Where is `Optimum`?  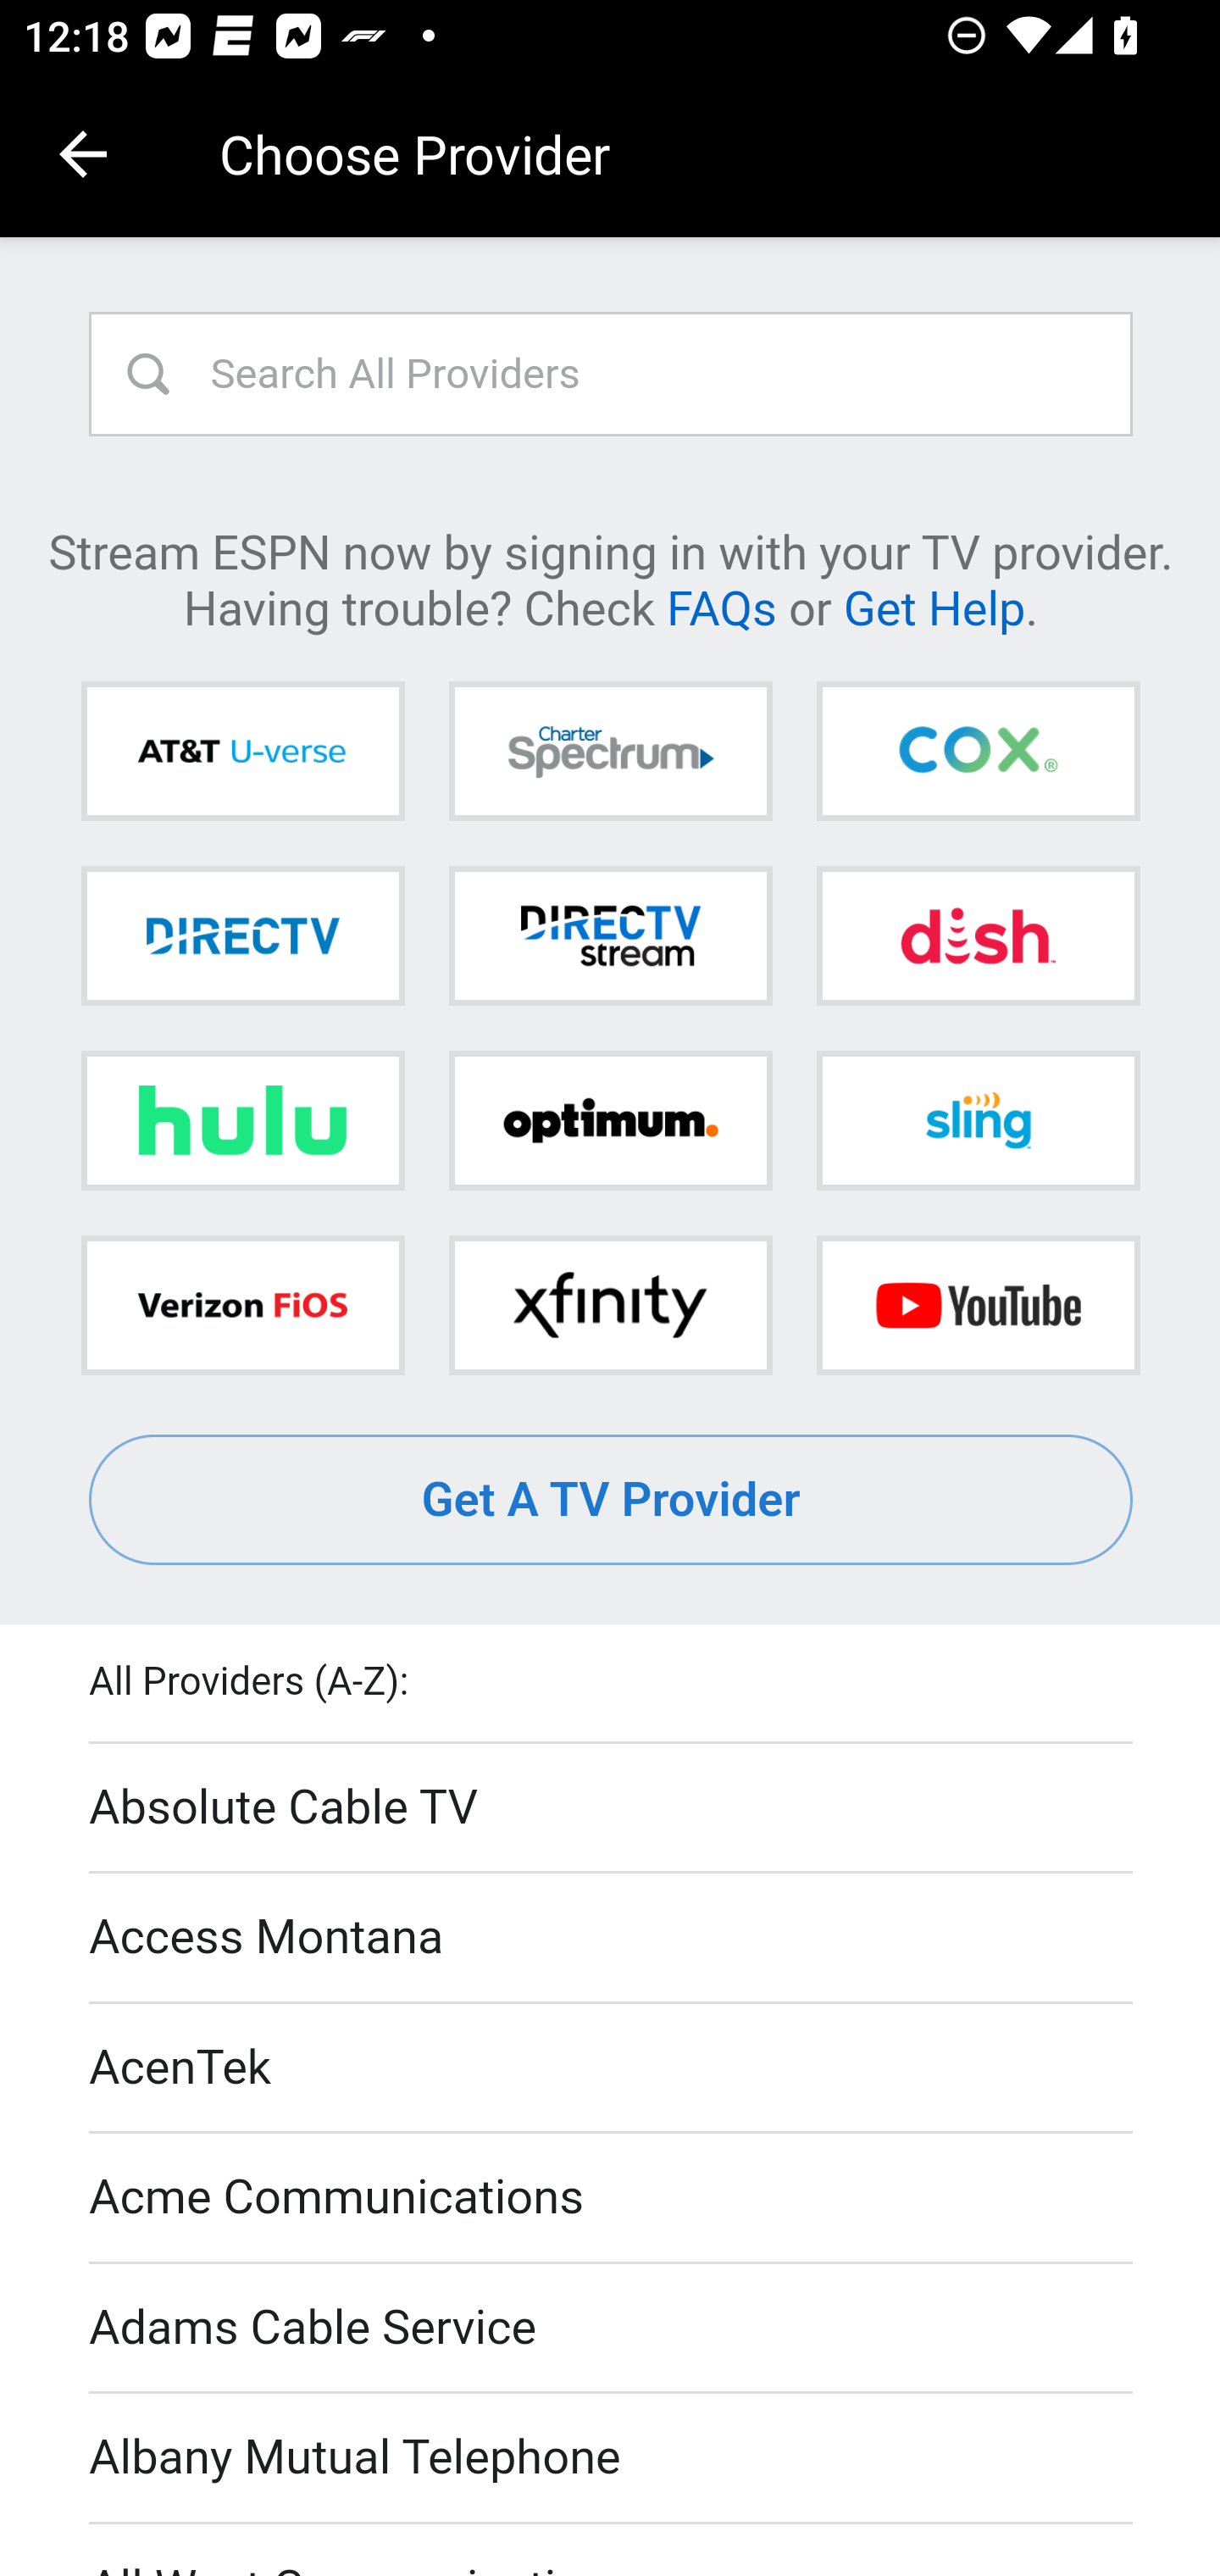
Optimum is located at coordinates (610, 1120).